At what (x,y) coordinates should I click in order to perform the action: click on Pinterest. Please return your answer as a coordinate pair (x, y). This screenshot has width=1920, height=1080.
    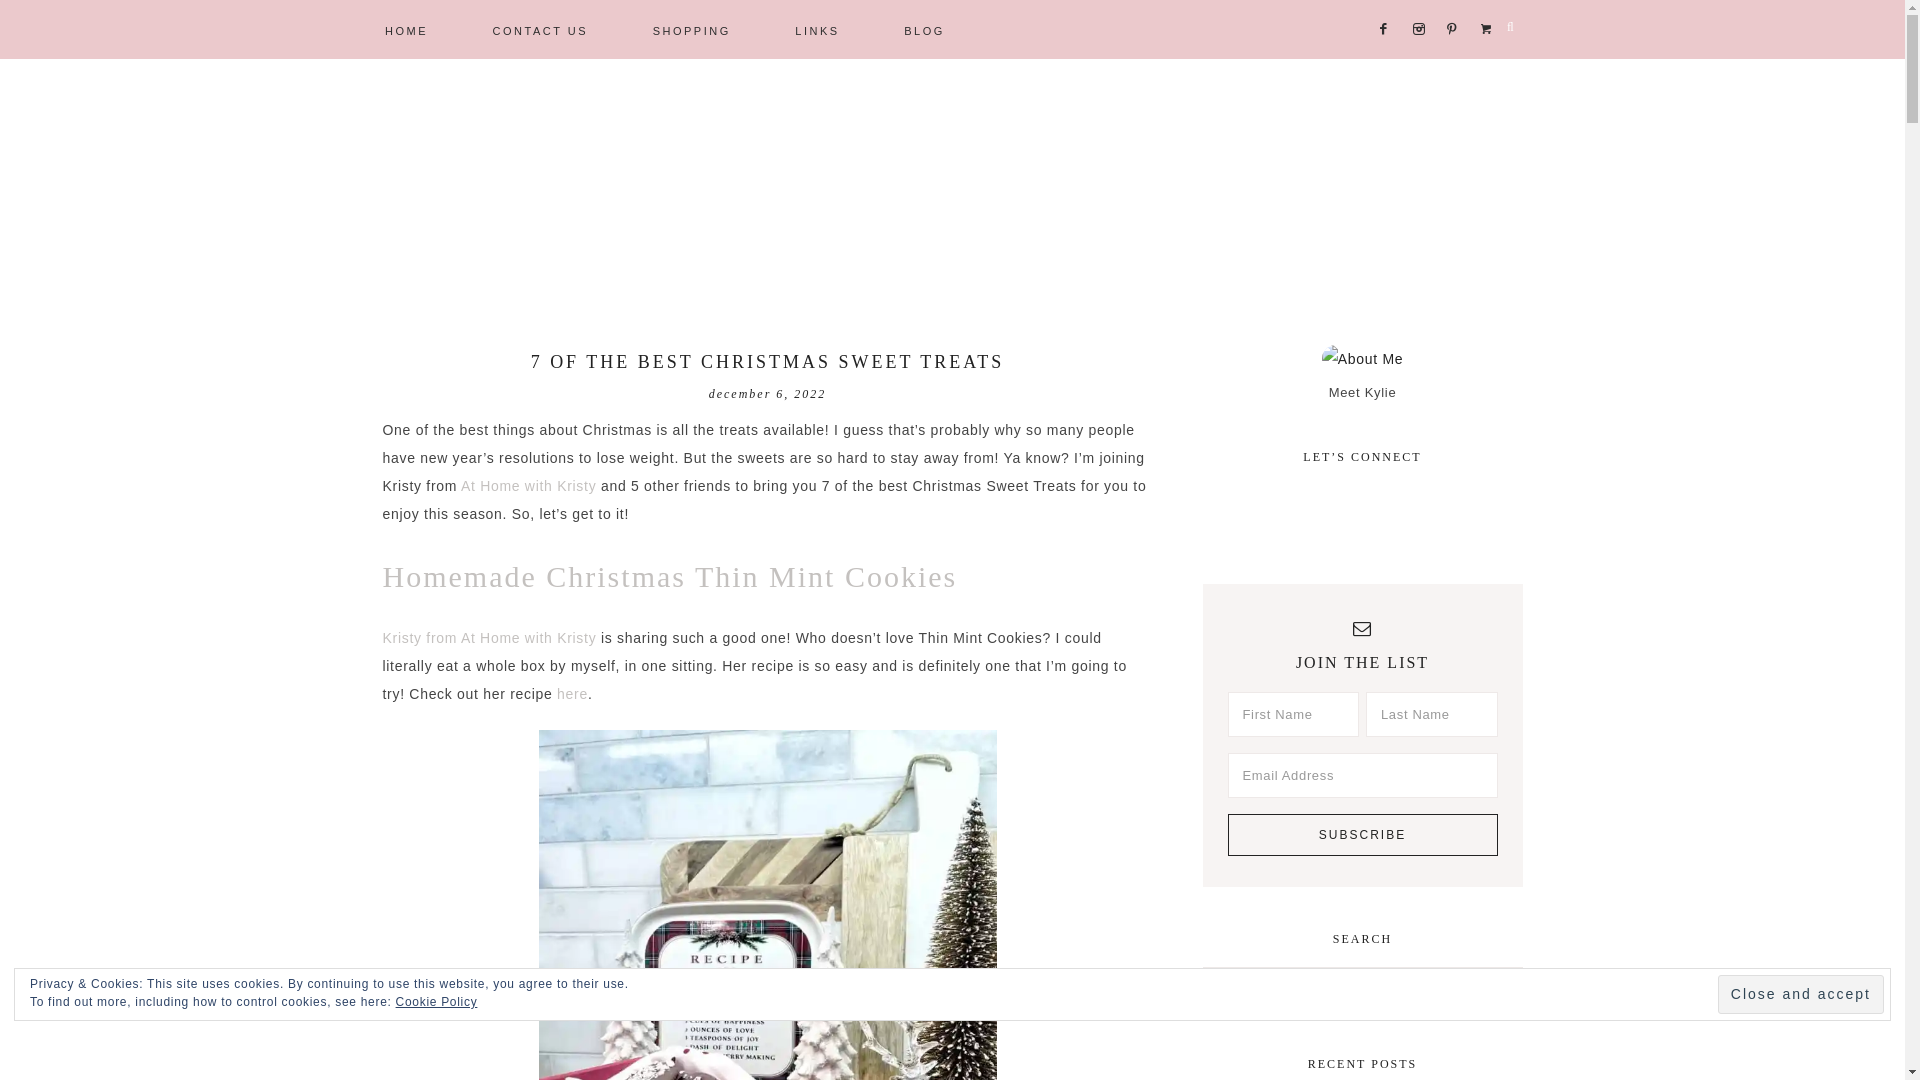
    Looking at the image, I should click on (1454, 2).